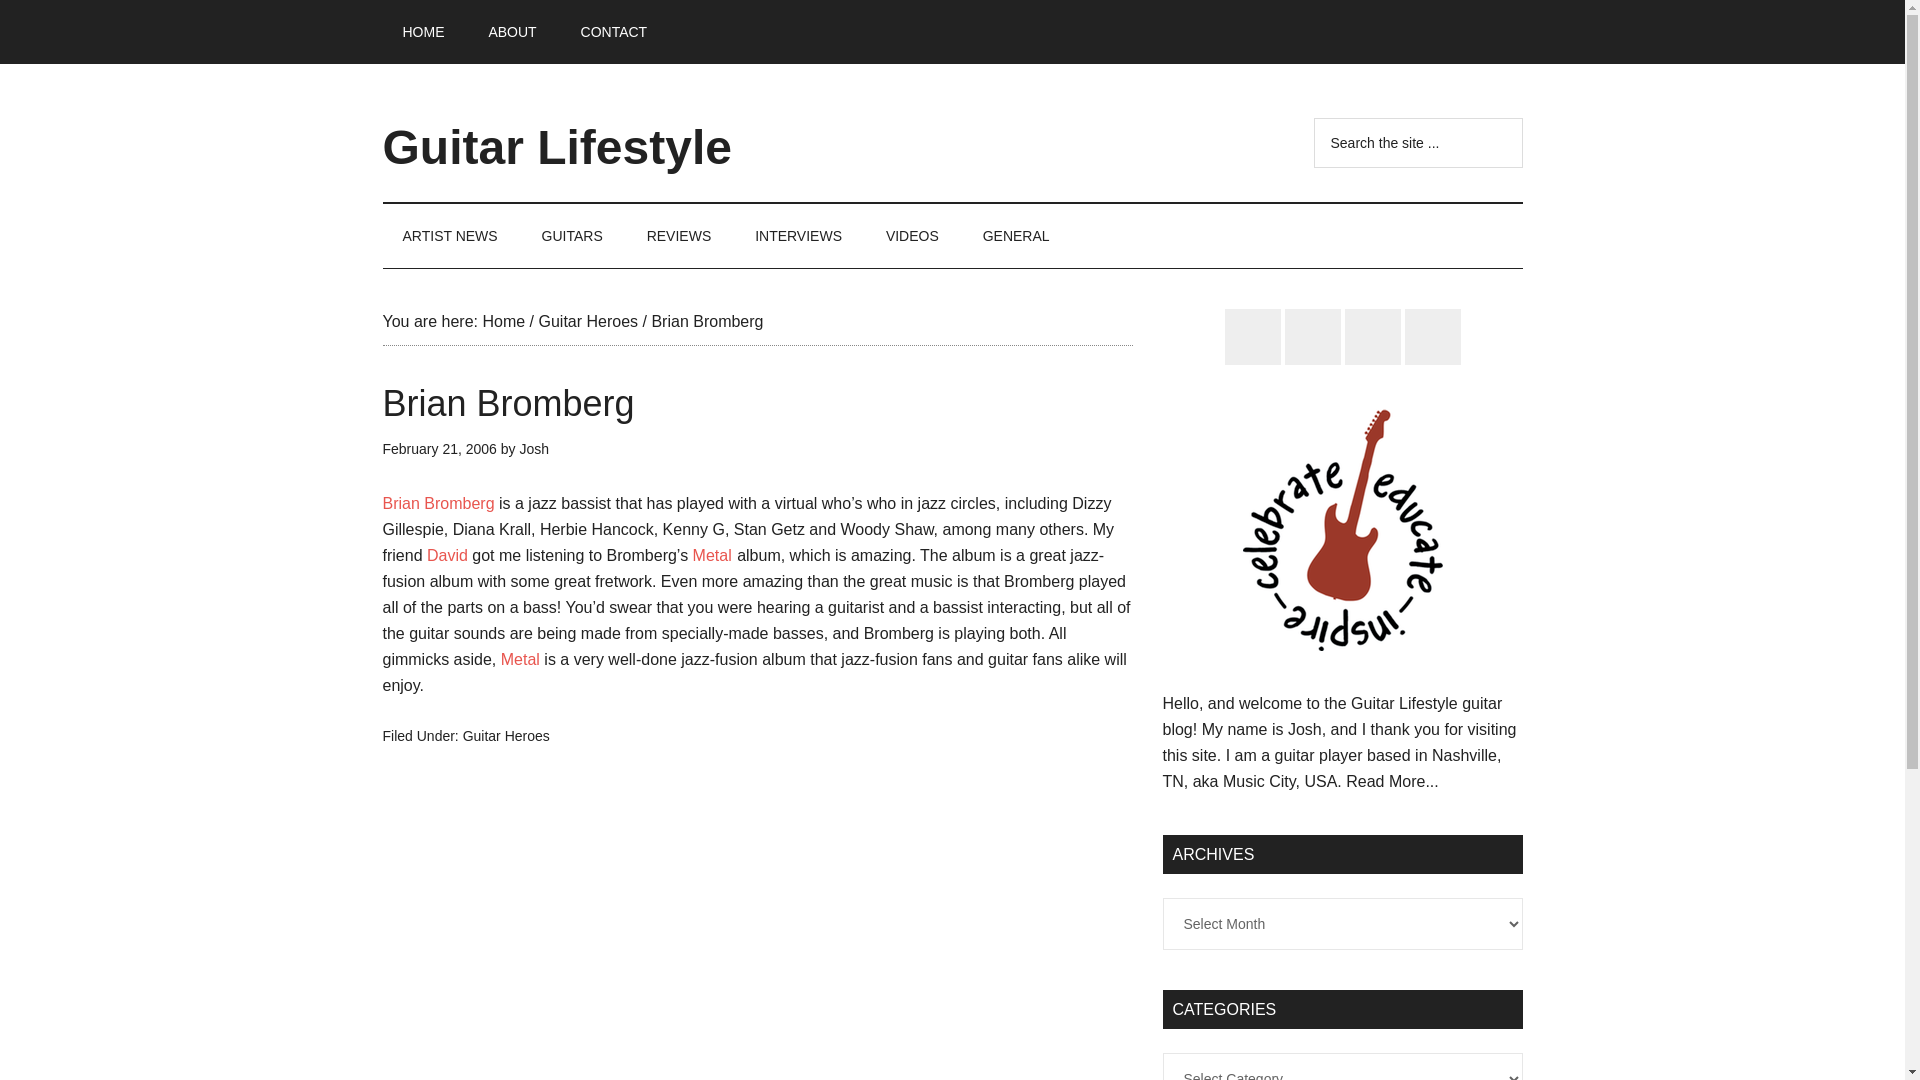 This screenshot has width=1920, height=1080. I want to click on REVIEWS, so click(679, 236).